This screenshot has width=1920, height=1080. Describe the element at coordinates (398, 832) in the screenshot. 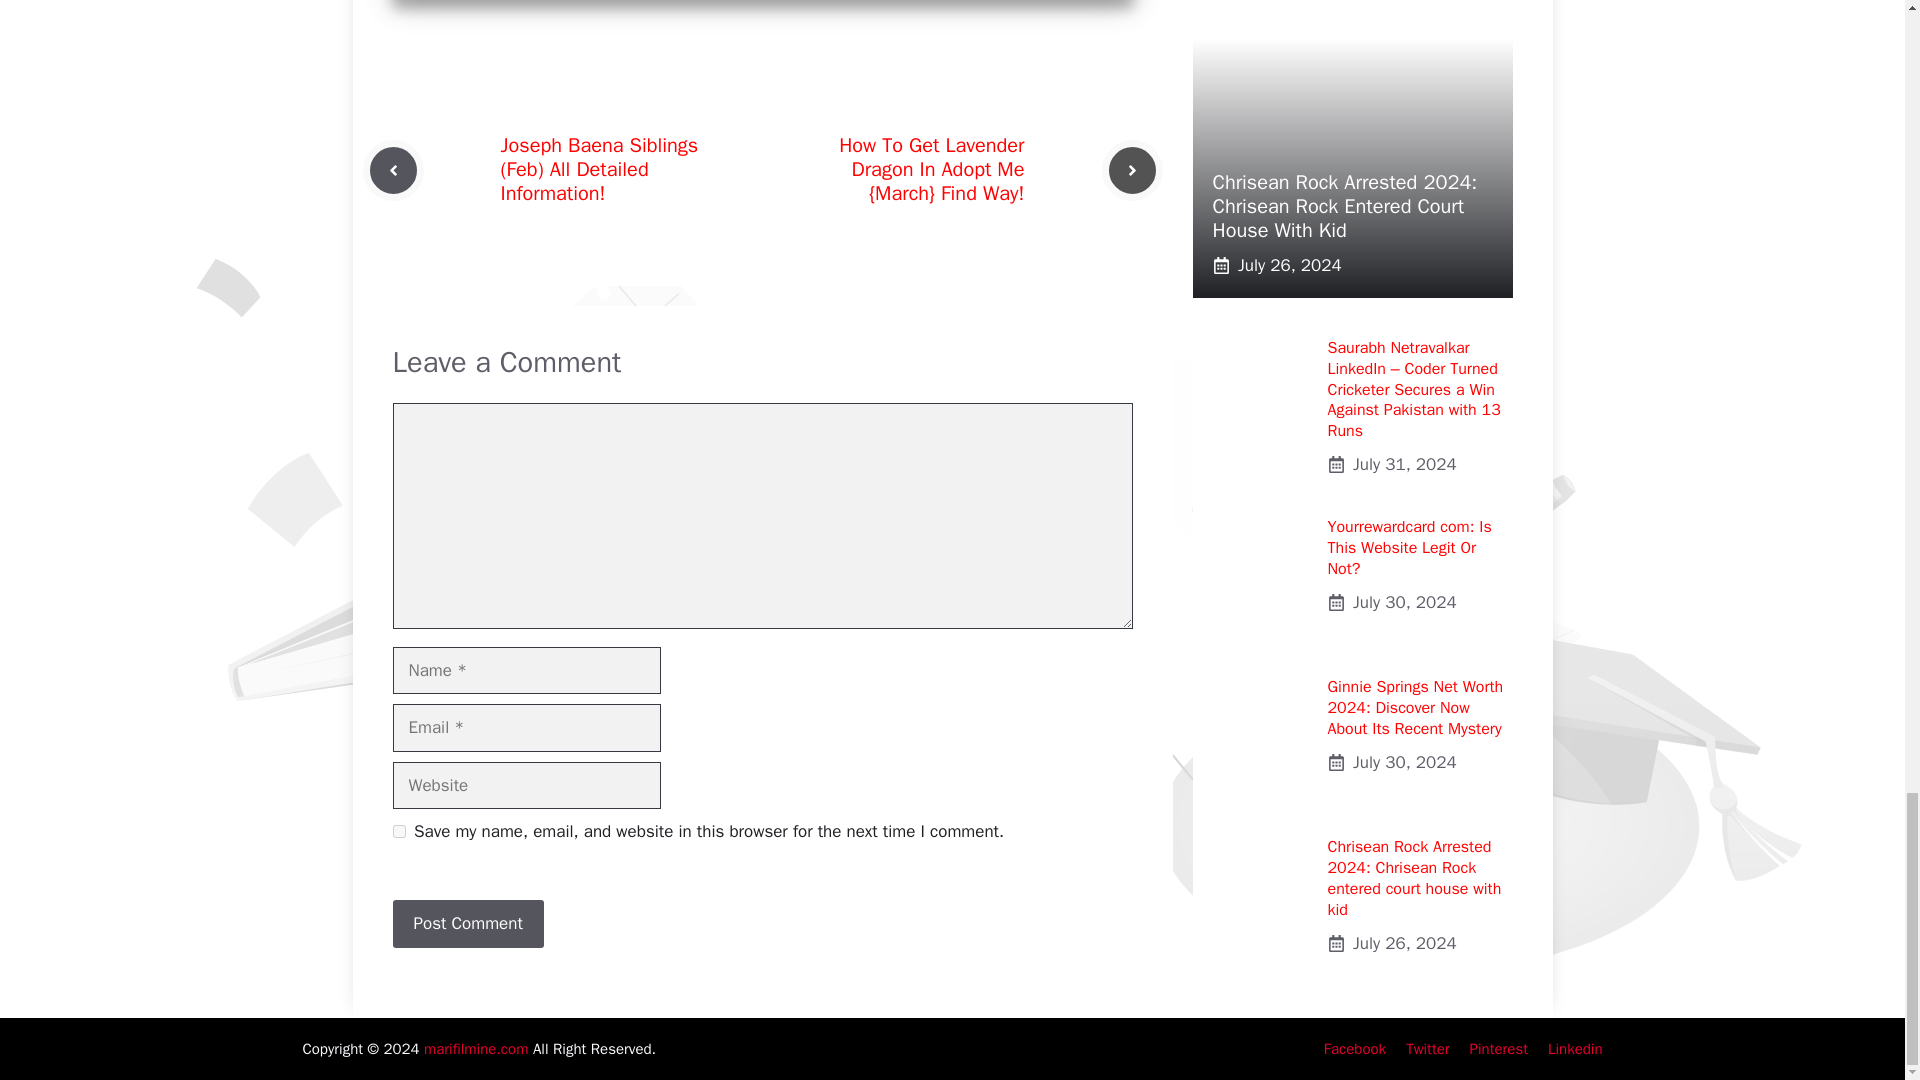

I see `yes` at that location.